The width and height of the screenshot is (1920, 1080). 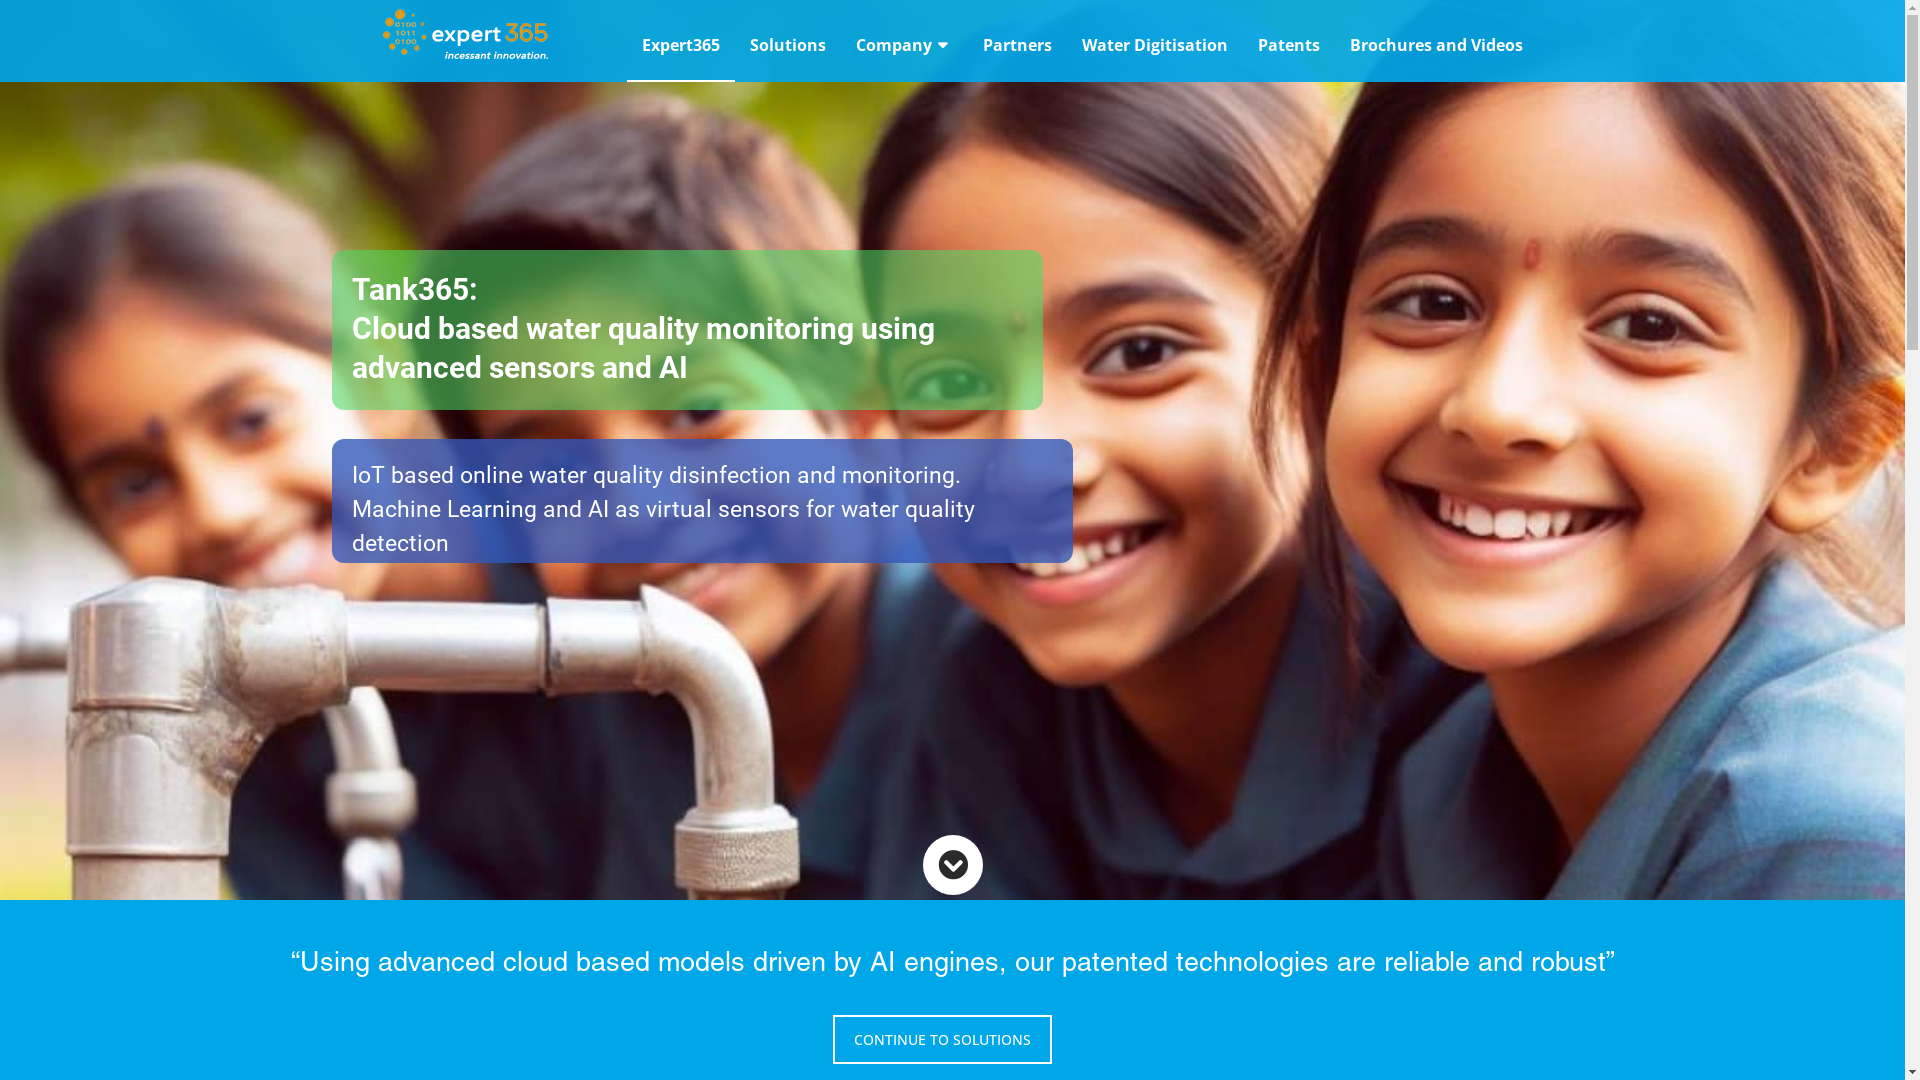 I want to click on Brochures and Videos, so click(x=1436, y=45).